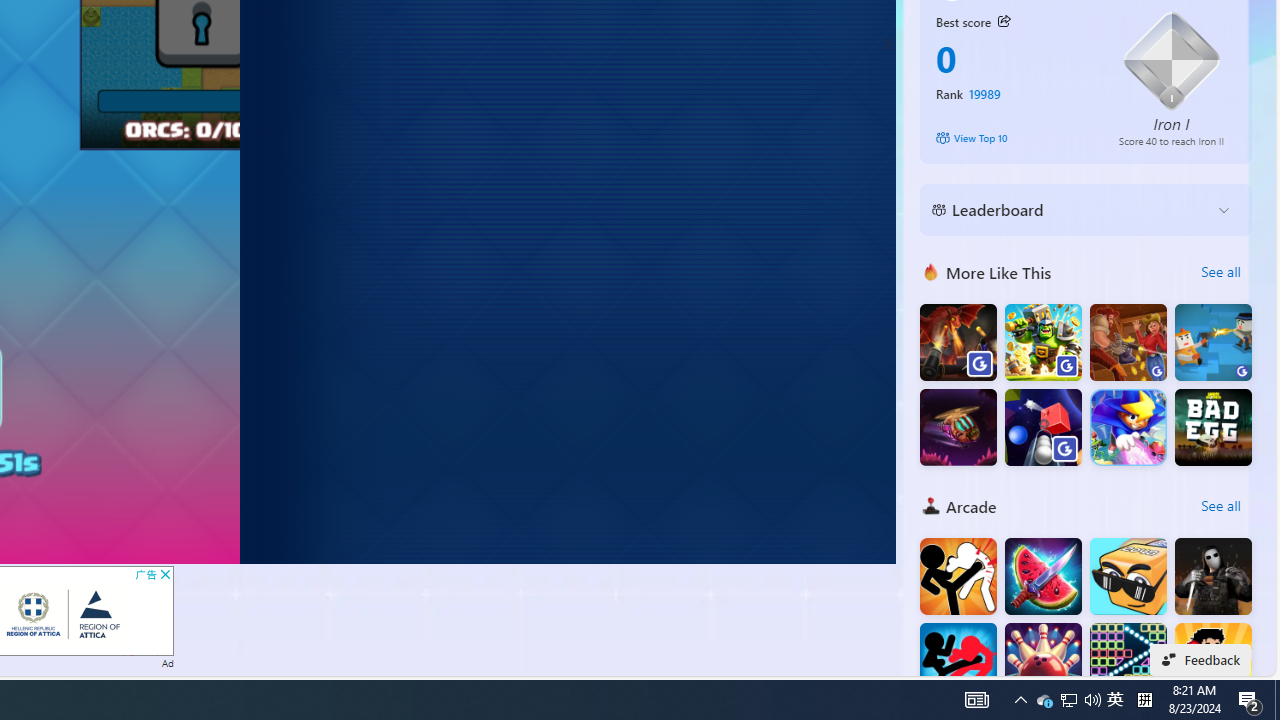 The width and height of the screenshot is (1280, 720). Describe the element at coordinates (1220, 506) in the screenshot. I see `See all` at that location.